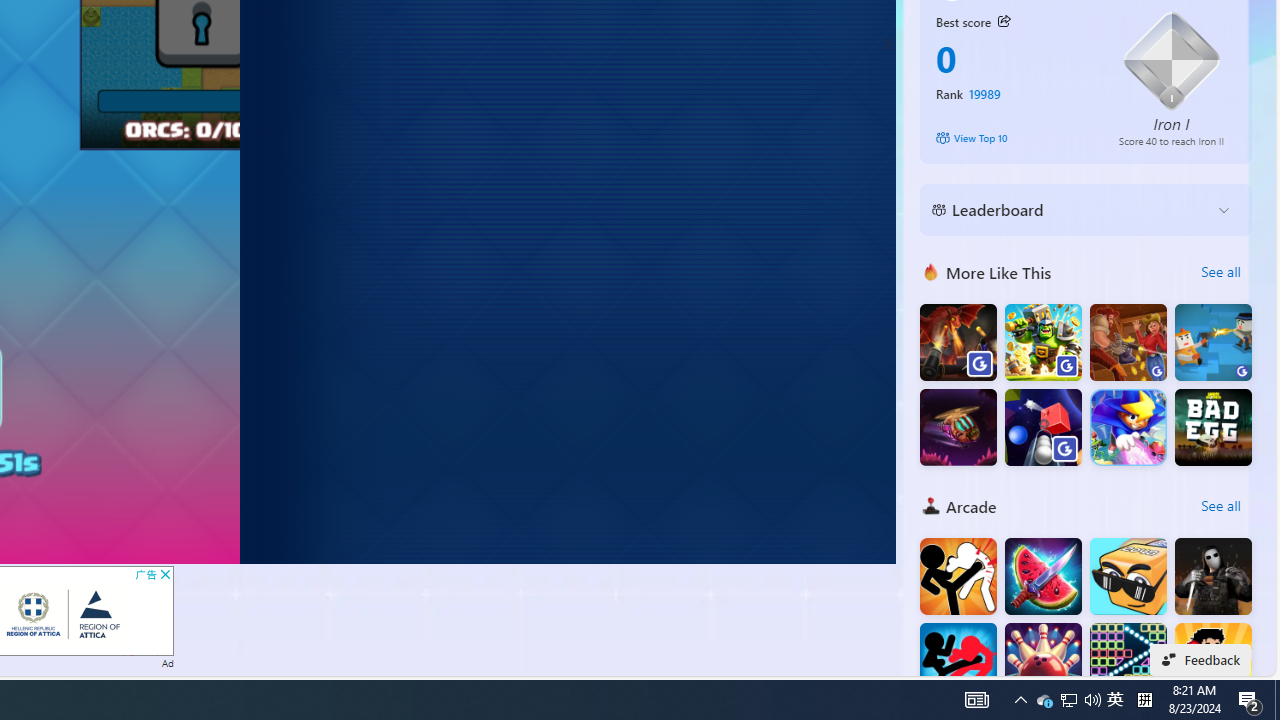 The width and height of the screenshot is (1280, 720). Describe the element at coordinates (1220, 506) in the screenshot. I see `See all` at that location.